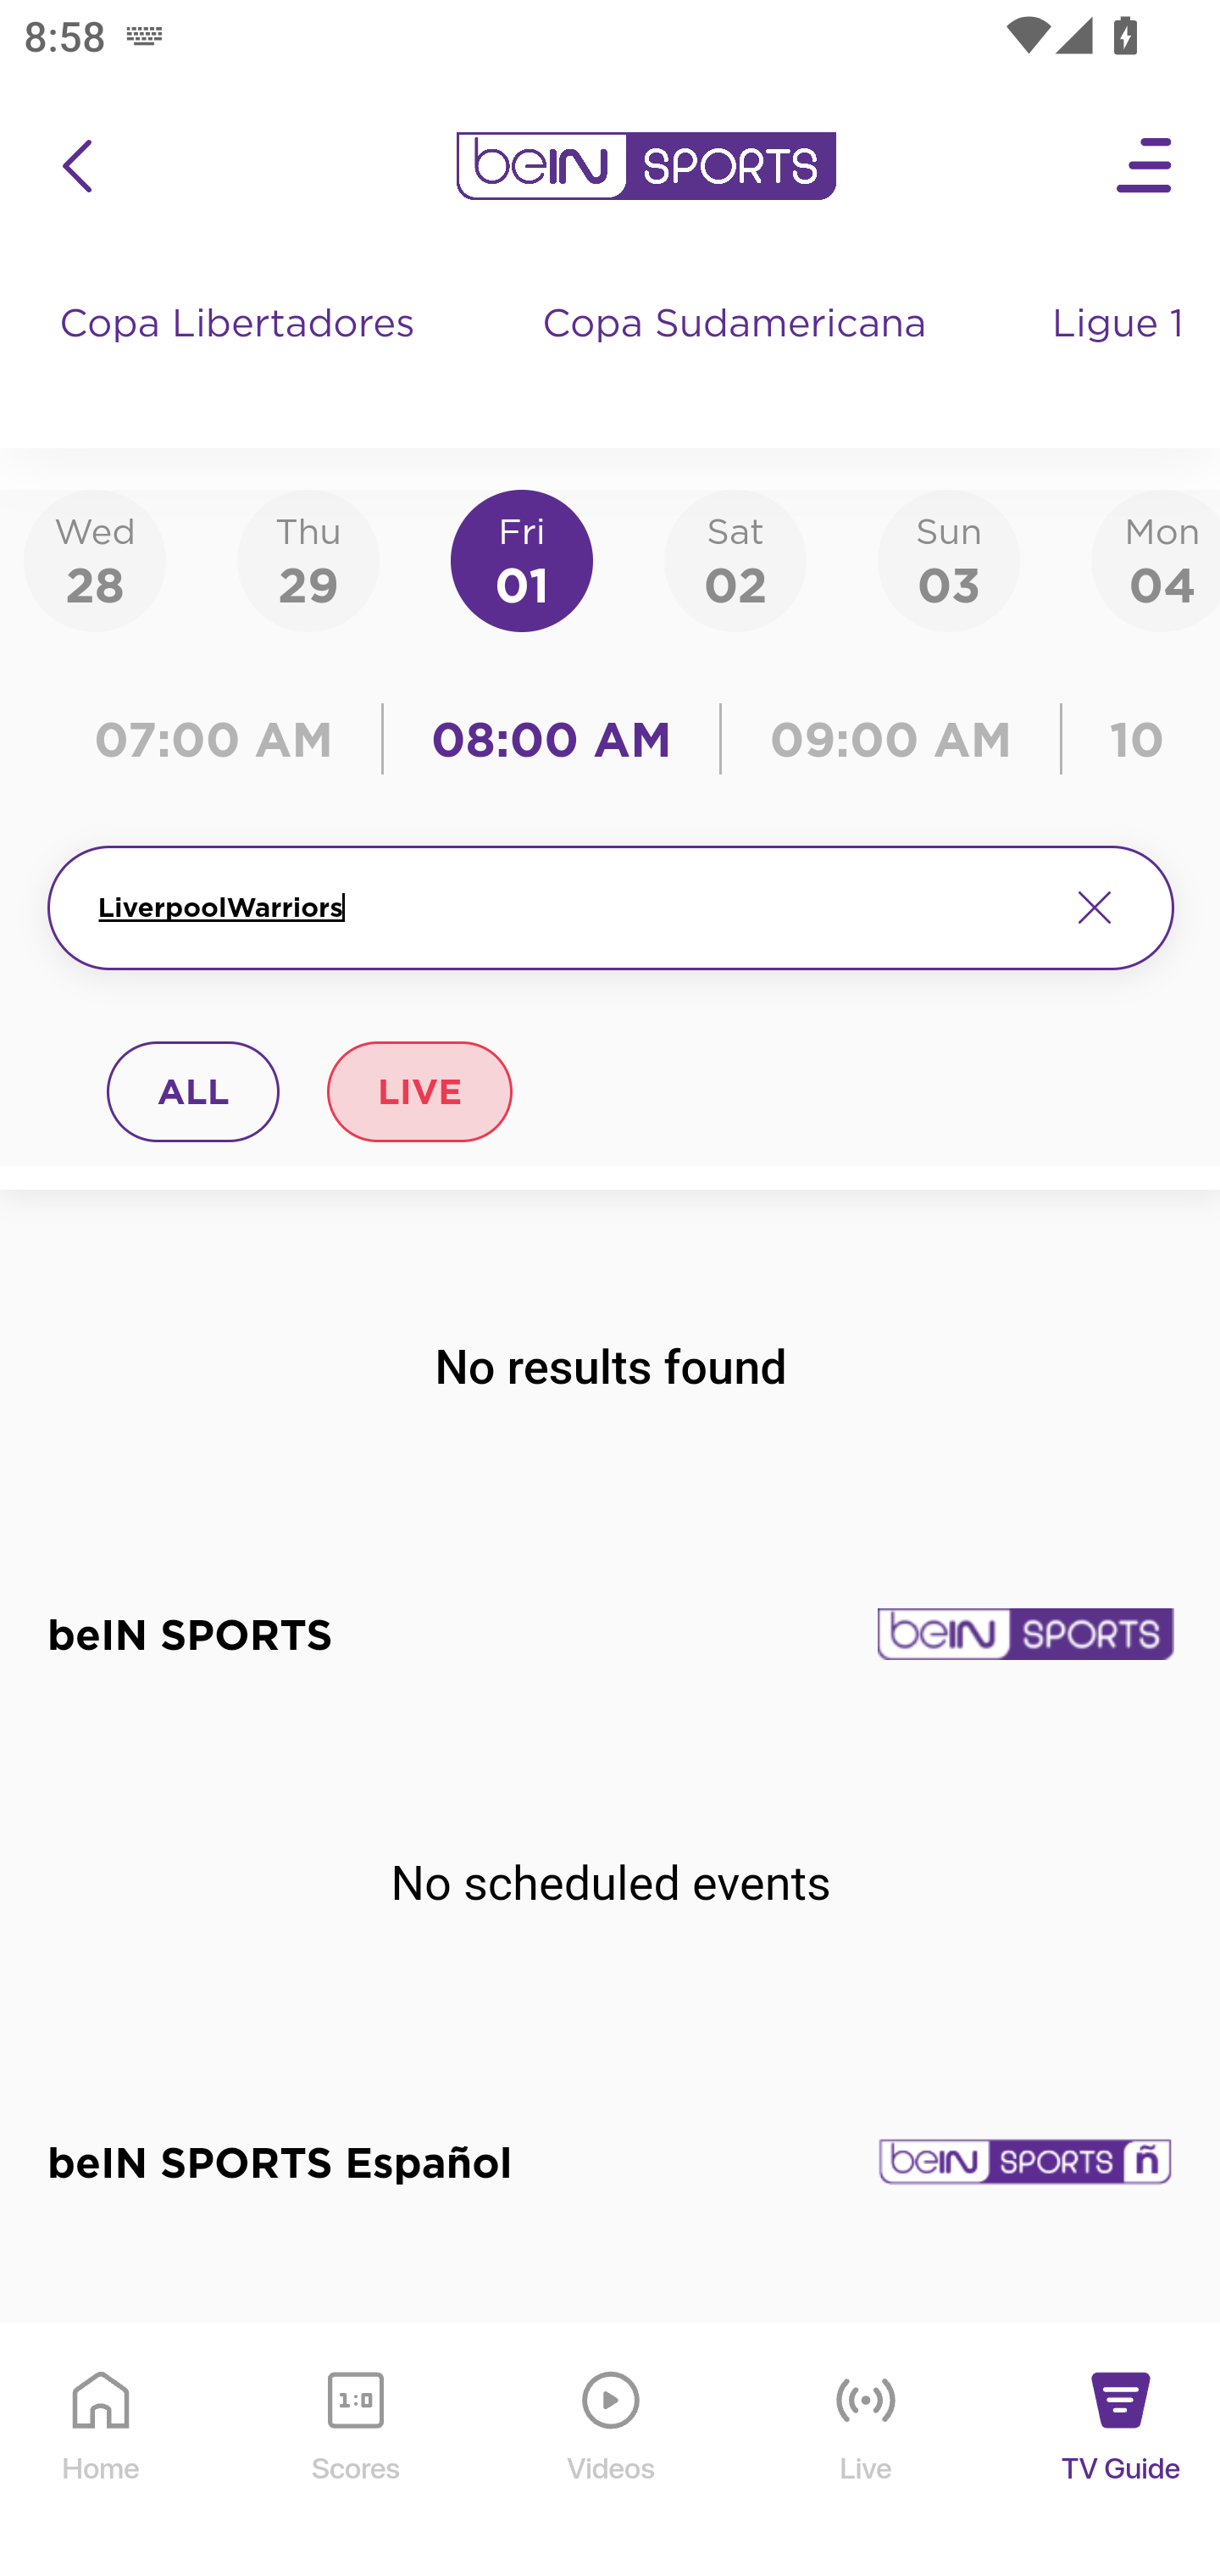 This screenshot has width=1220, height=2576. I want to click on Copa Libertadores, so click(241, 356).